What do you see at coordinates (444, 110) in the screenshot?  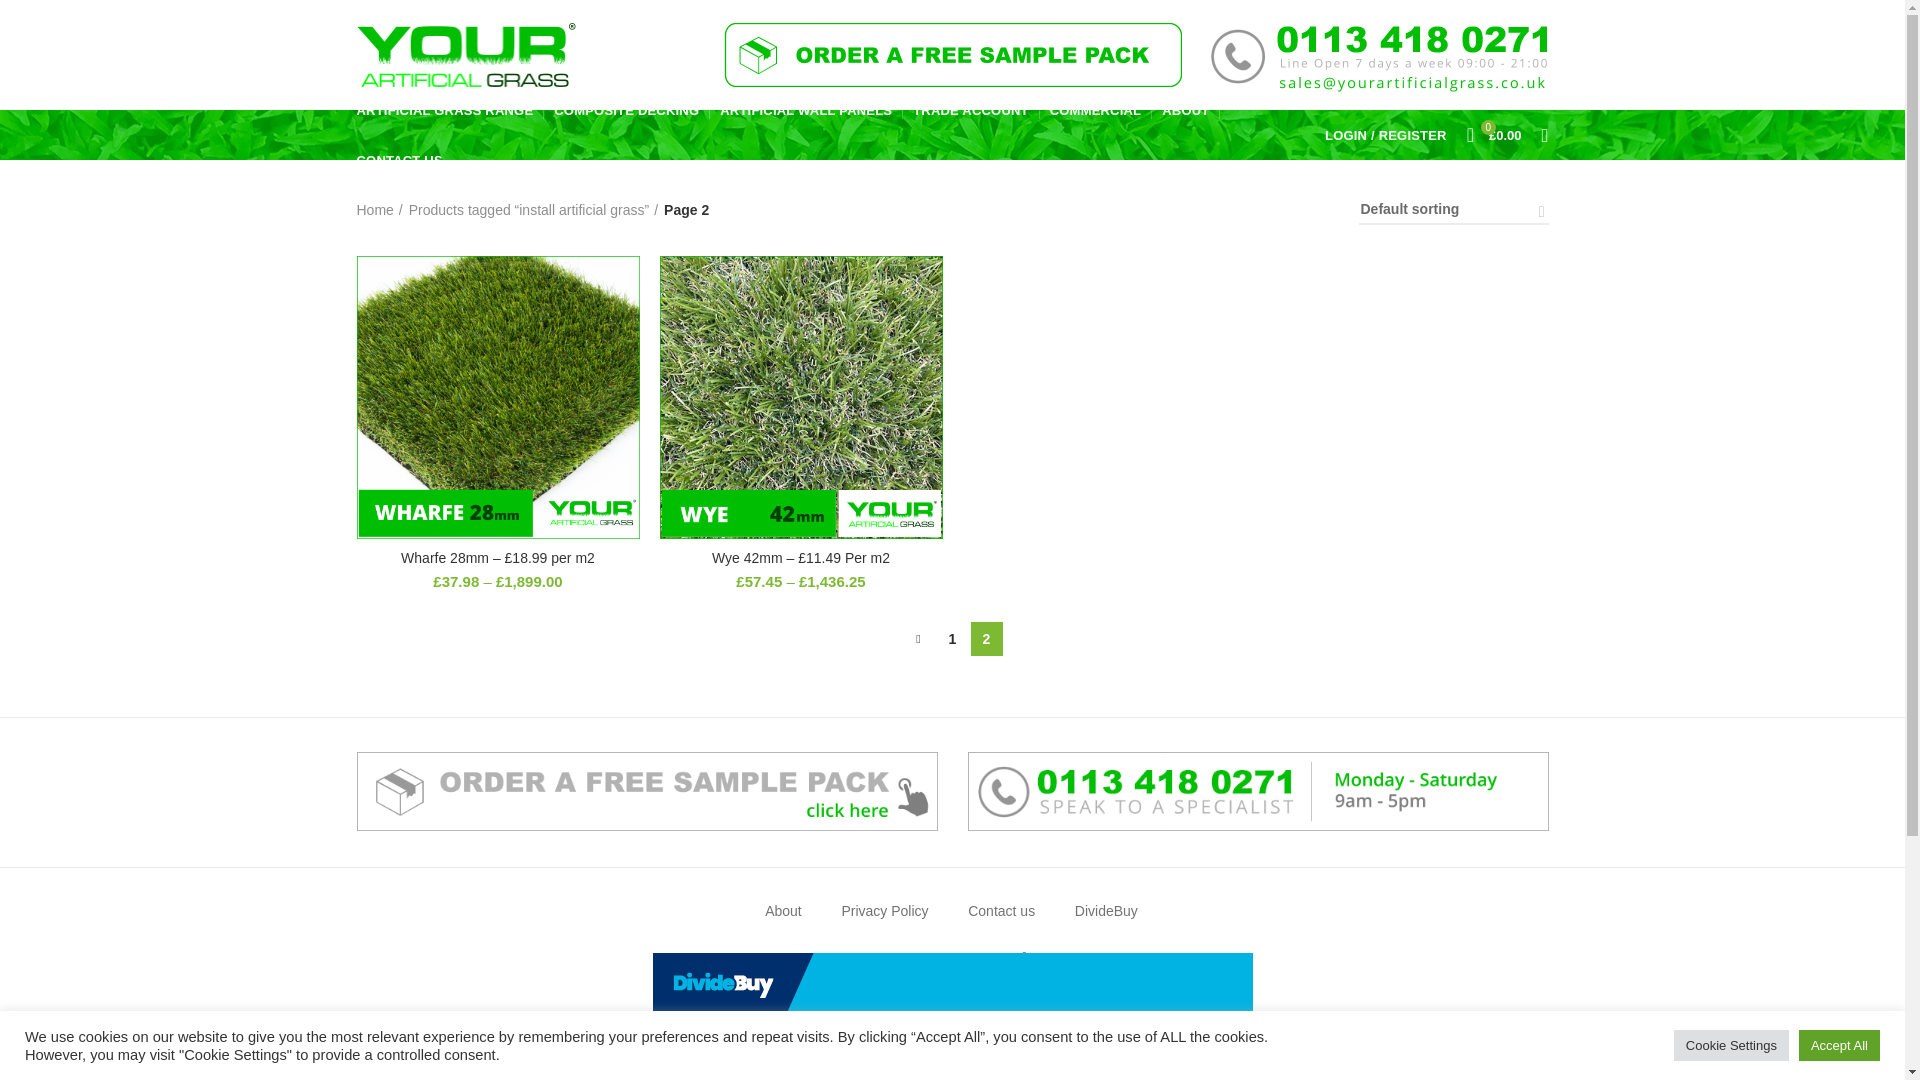 I see `ARTIFICIAL GRASS RANGE` at bounding box center [444, 110].